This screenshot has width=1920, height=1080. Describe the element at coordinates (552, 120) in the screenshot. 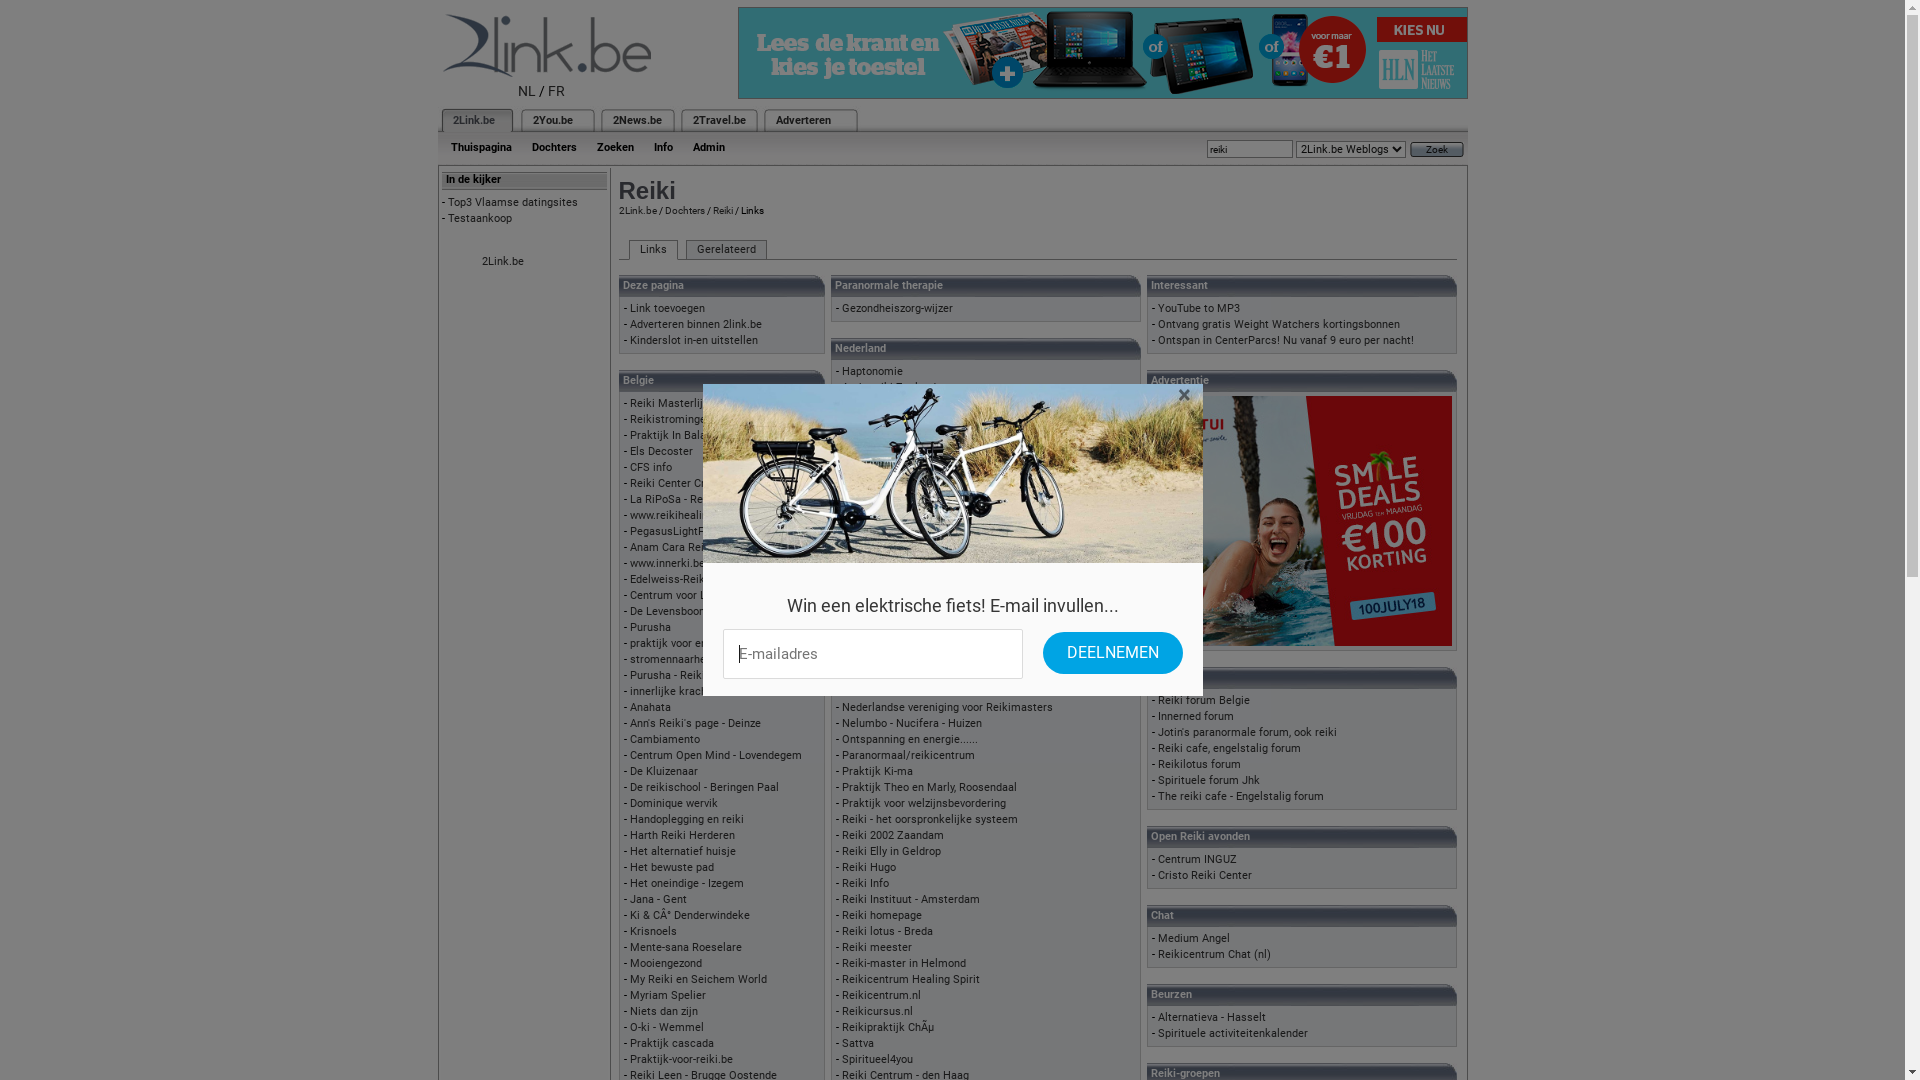

I see `2You.be` at that location.